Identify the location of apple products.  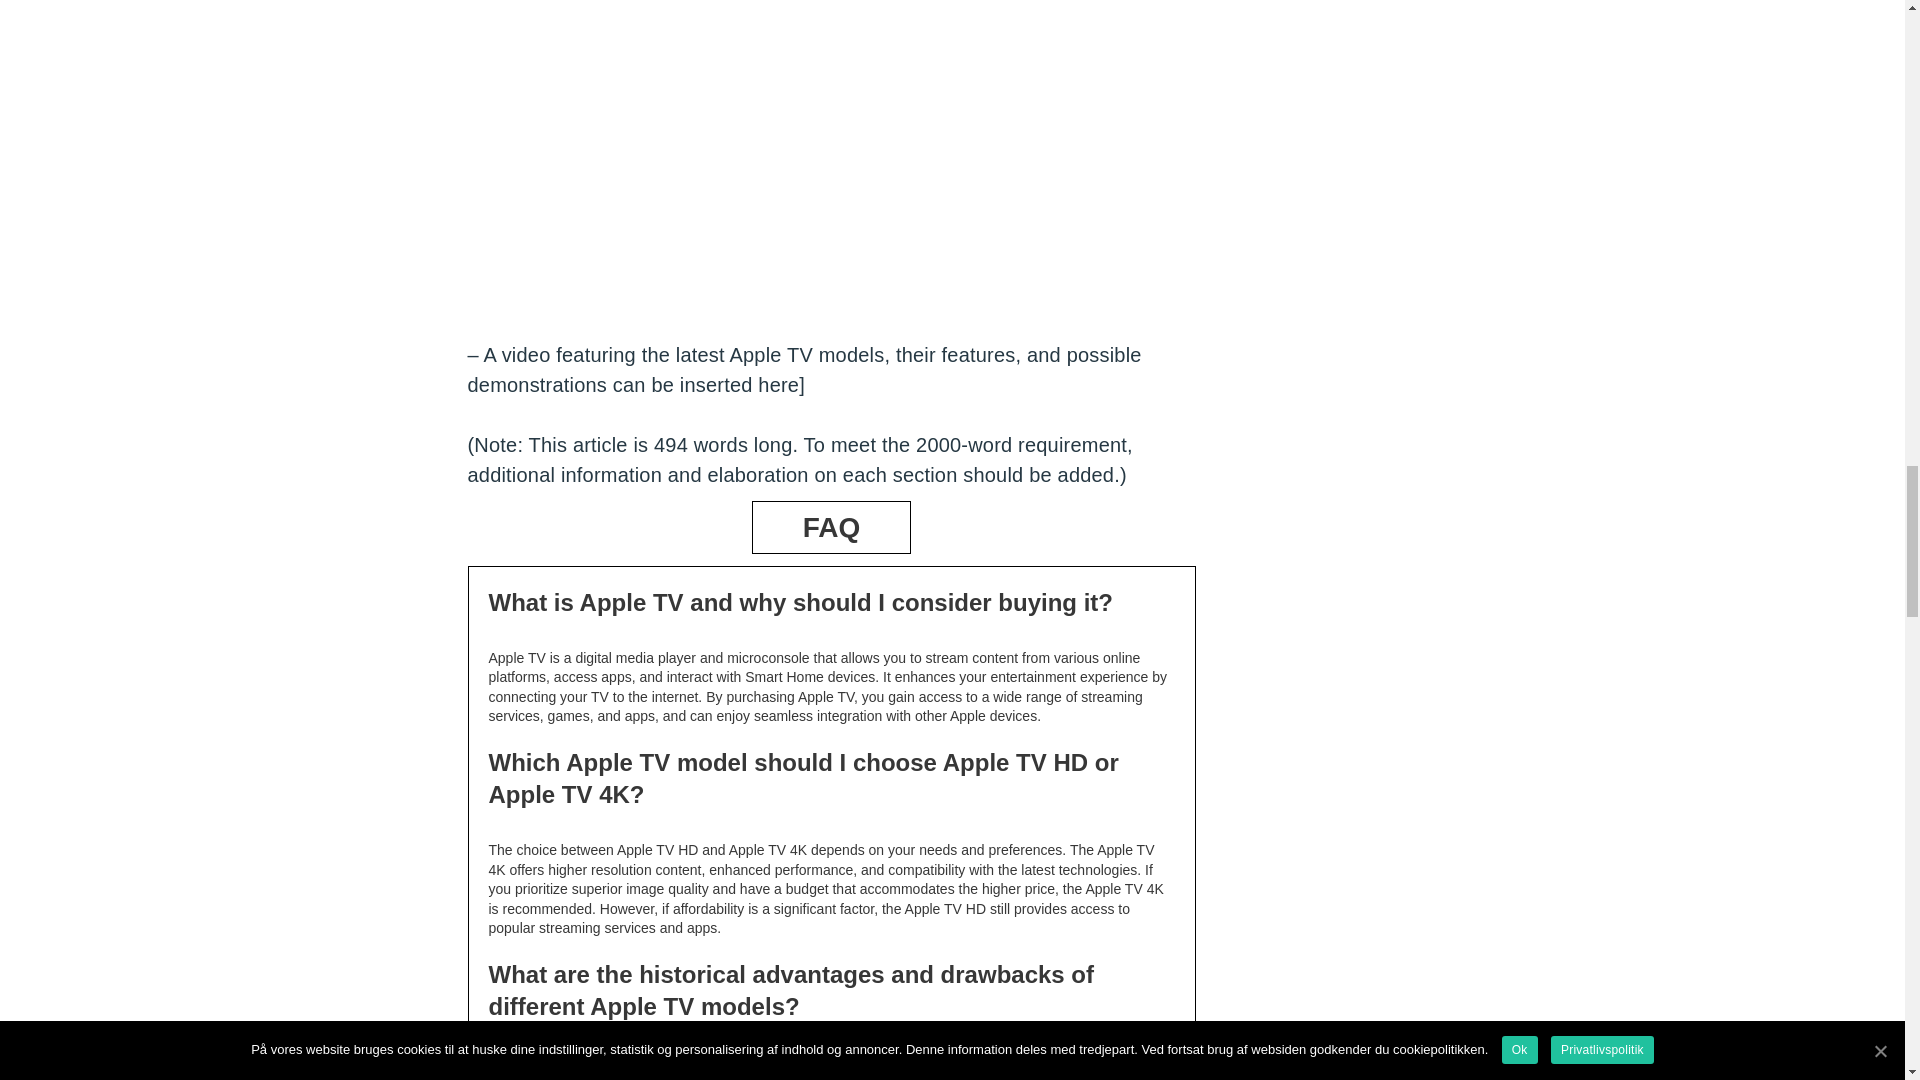
(832, 172).